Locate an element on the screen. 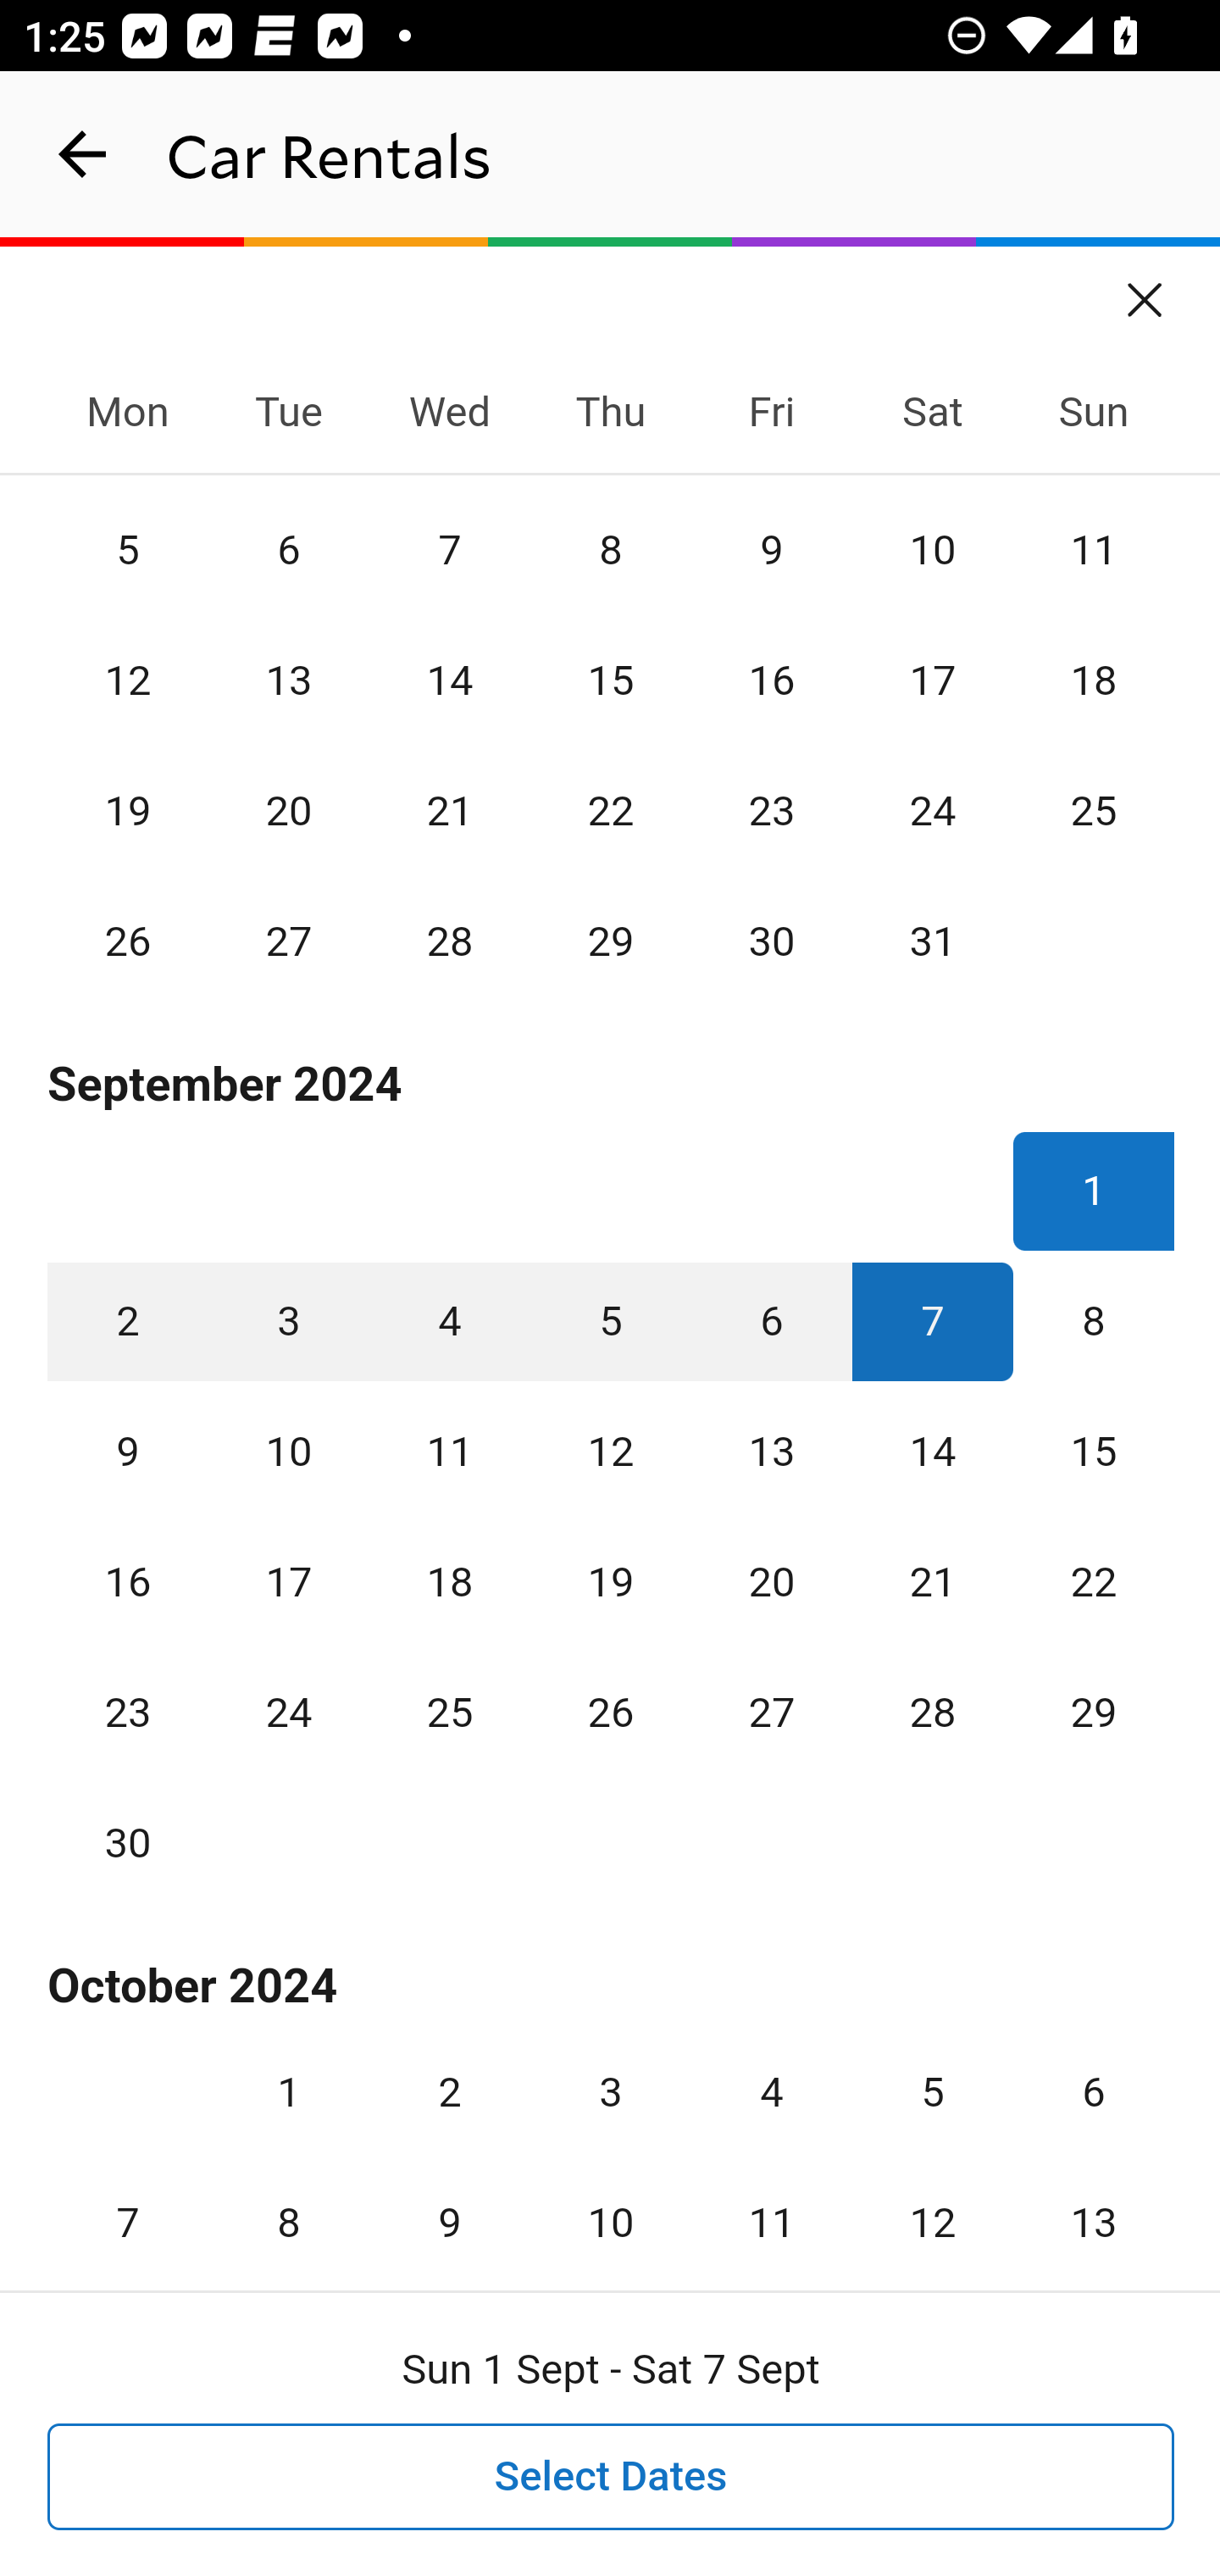  21 September 2024 is located at coordinates (932, 1583).